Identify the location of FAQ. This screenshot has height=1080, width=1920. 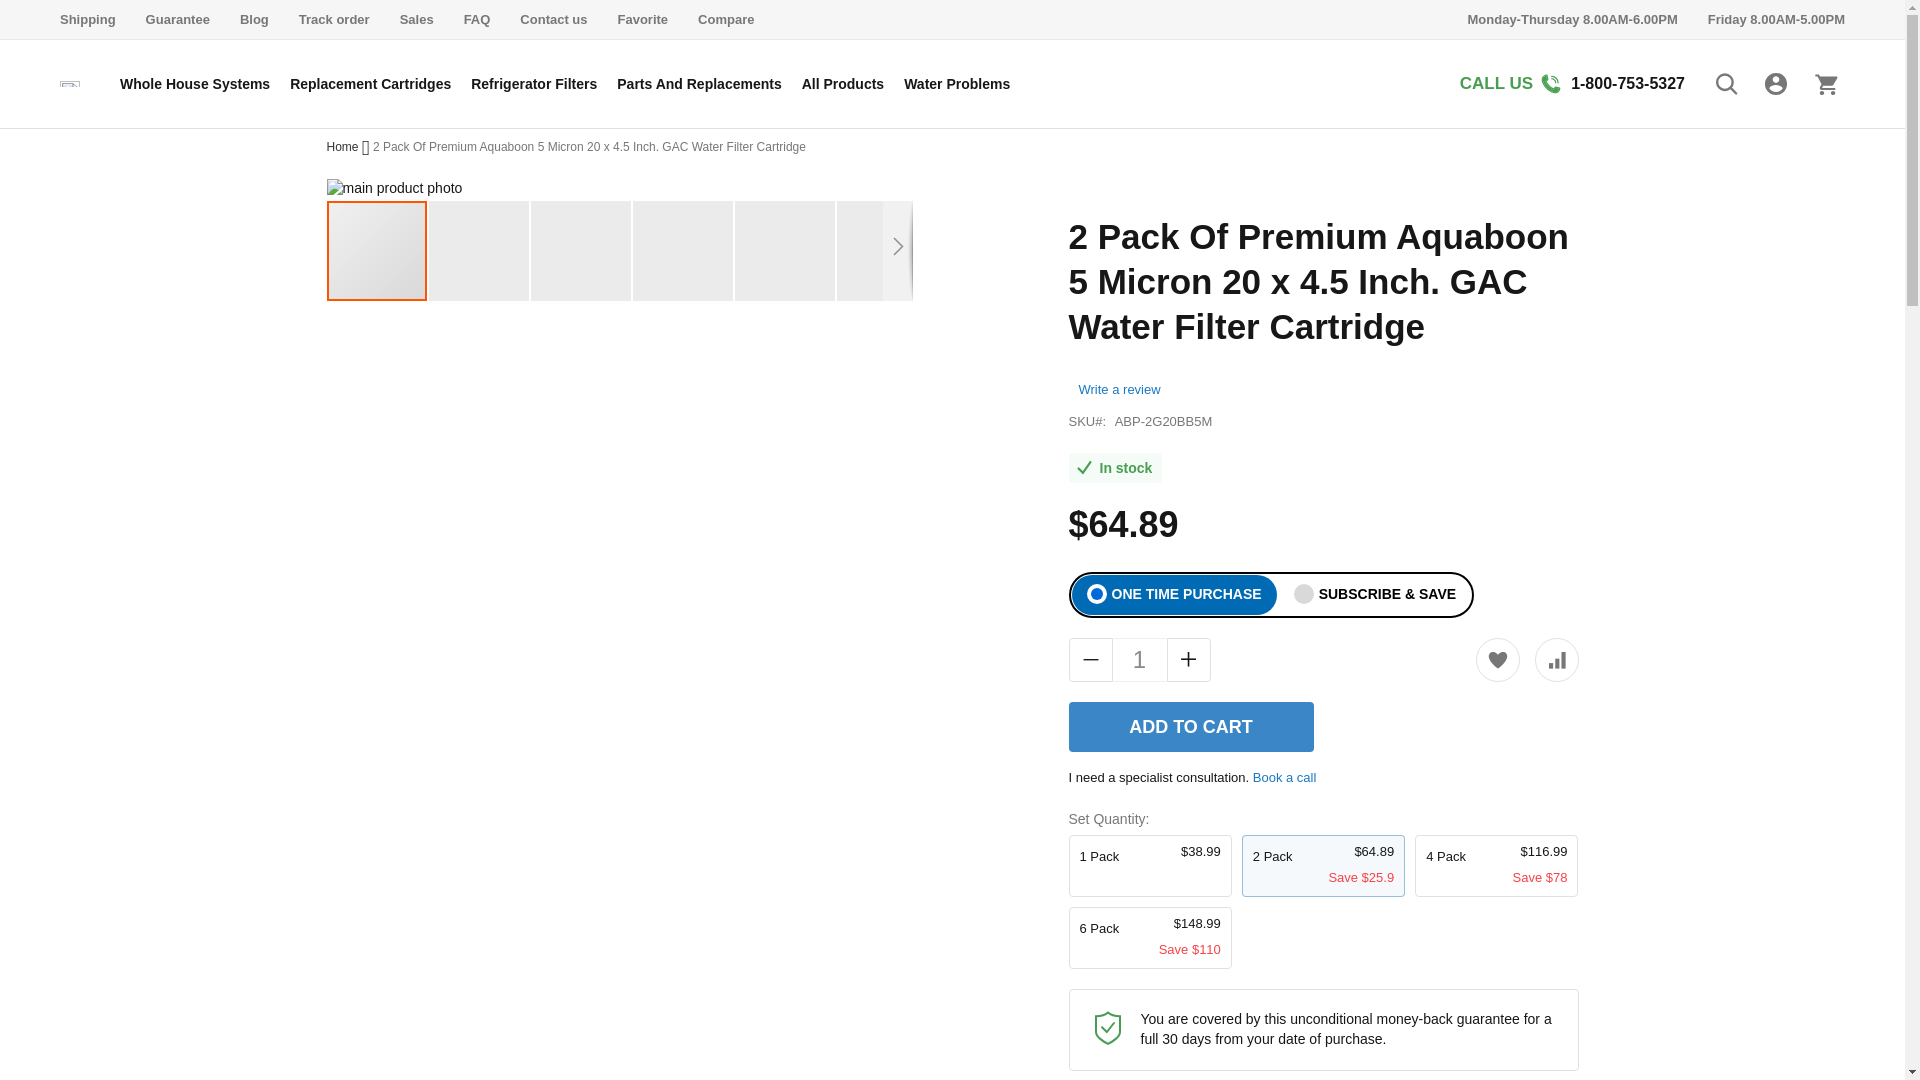
(478, 19).